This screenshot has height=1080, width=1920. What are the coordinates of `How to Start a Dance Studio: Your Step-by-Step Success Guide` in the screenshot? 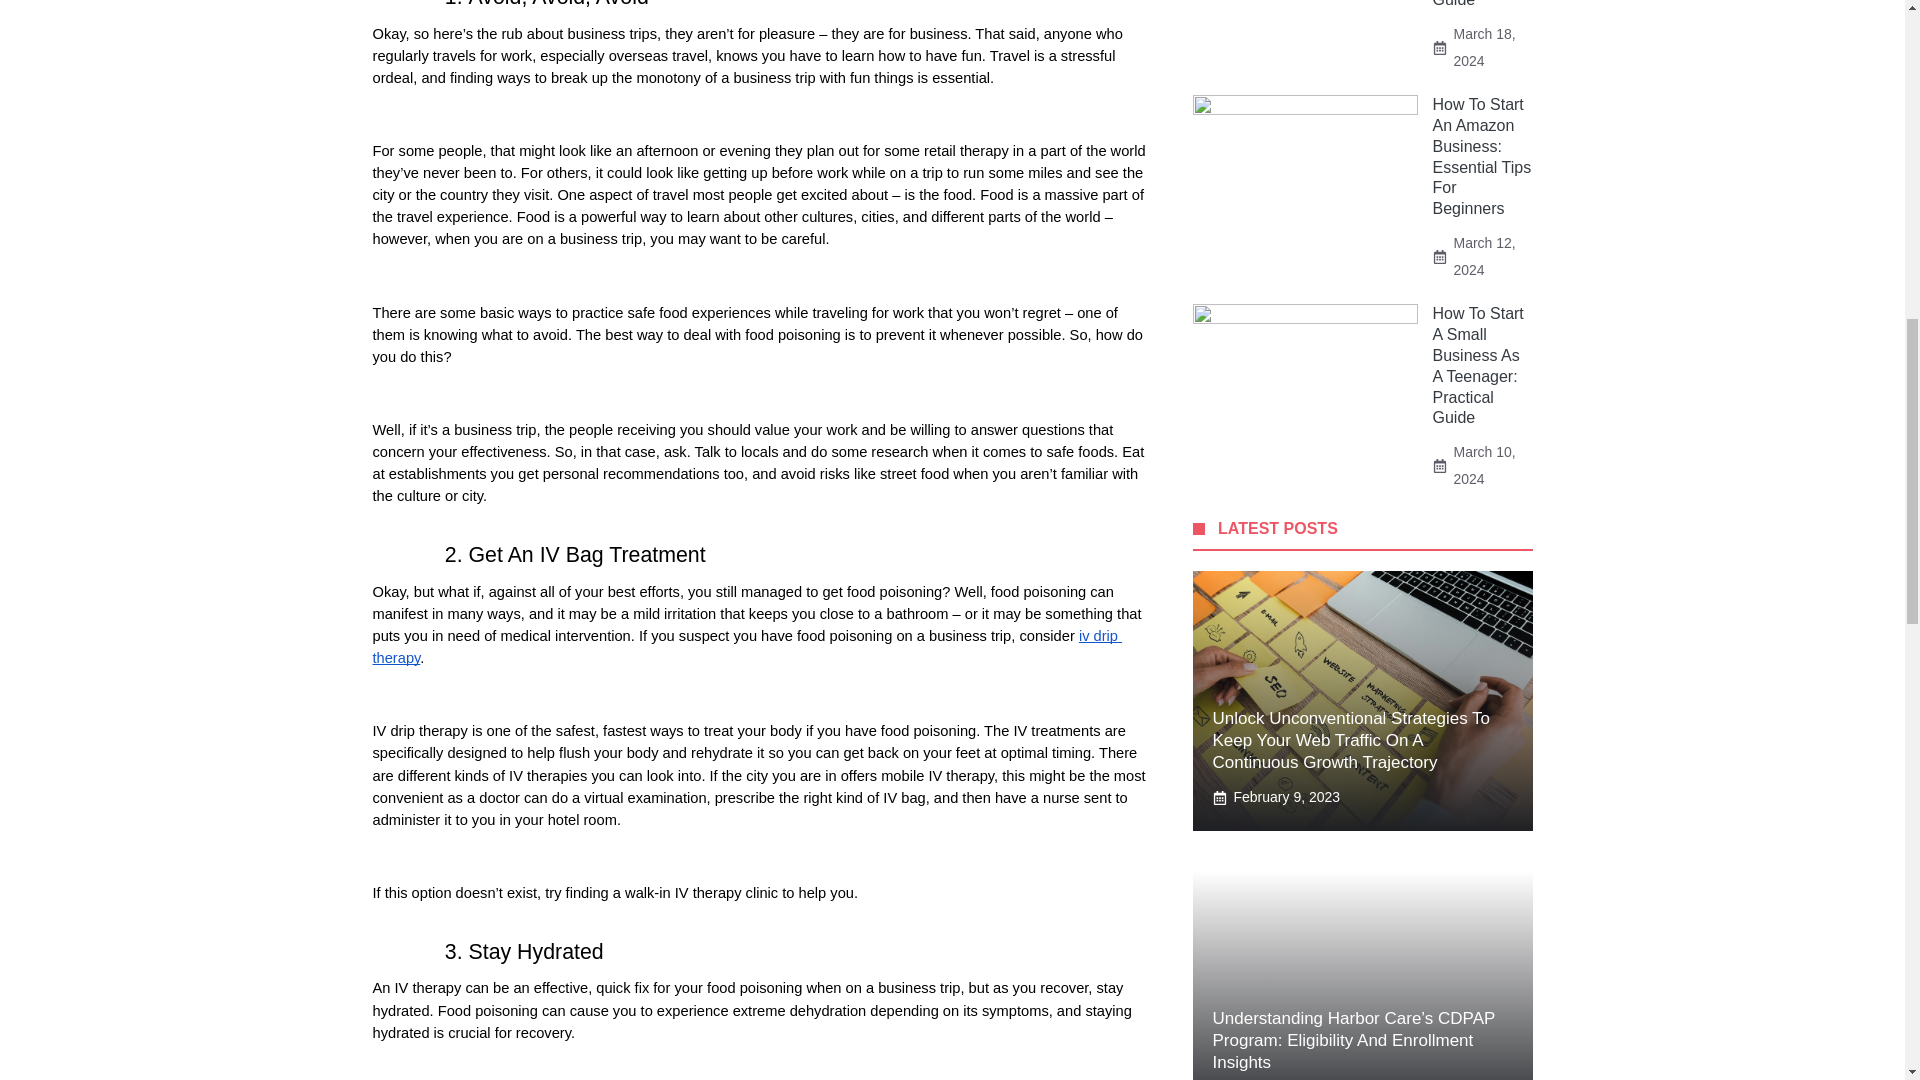 It's located at (1478, 4).